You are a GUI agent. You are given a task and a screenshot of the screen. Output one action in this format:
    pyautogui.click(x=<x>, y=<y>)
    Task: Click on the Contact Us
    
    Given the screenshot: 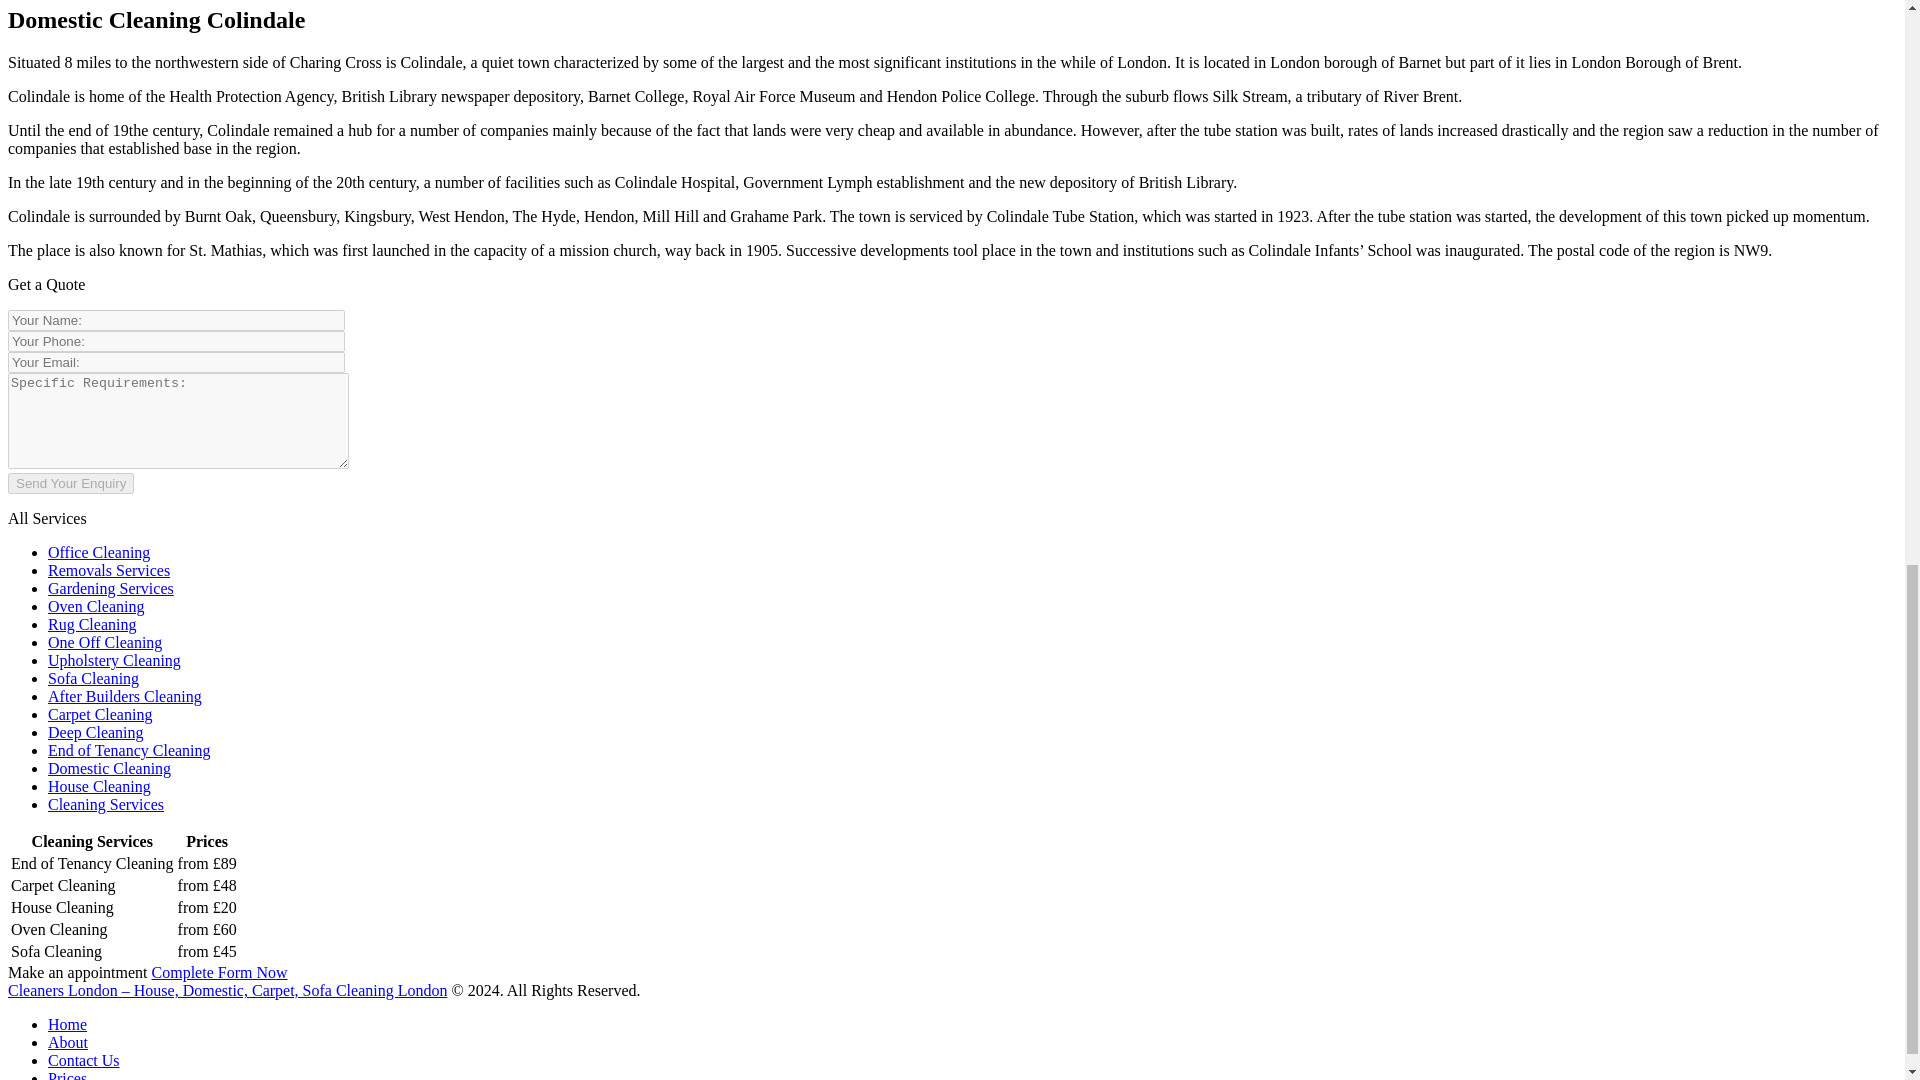 What is the action you would take?
    pyautogui.click(x=84, y=1060)
    